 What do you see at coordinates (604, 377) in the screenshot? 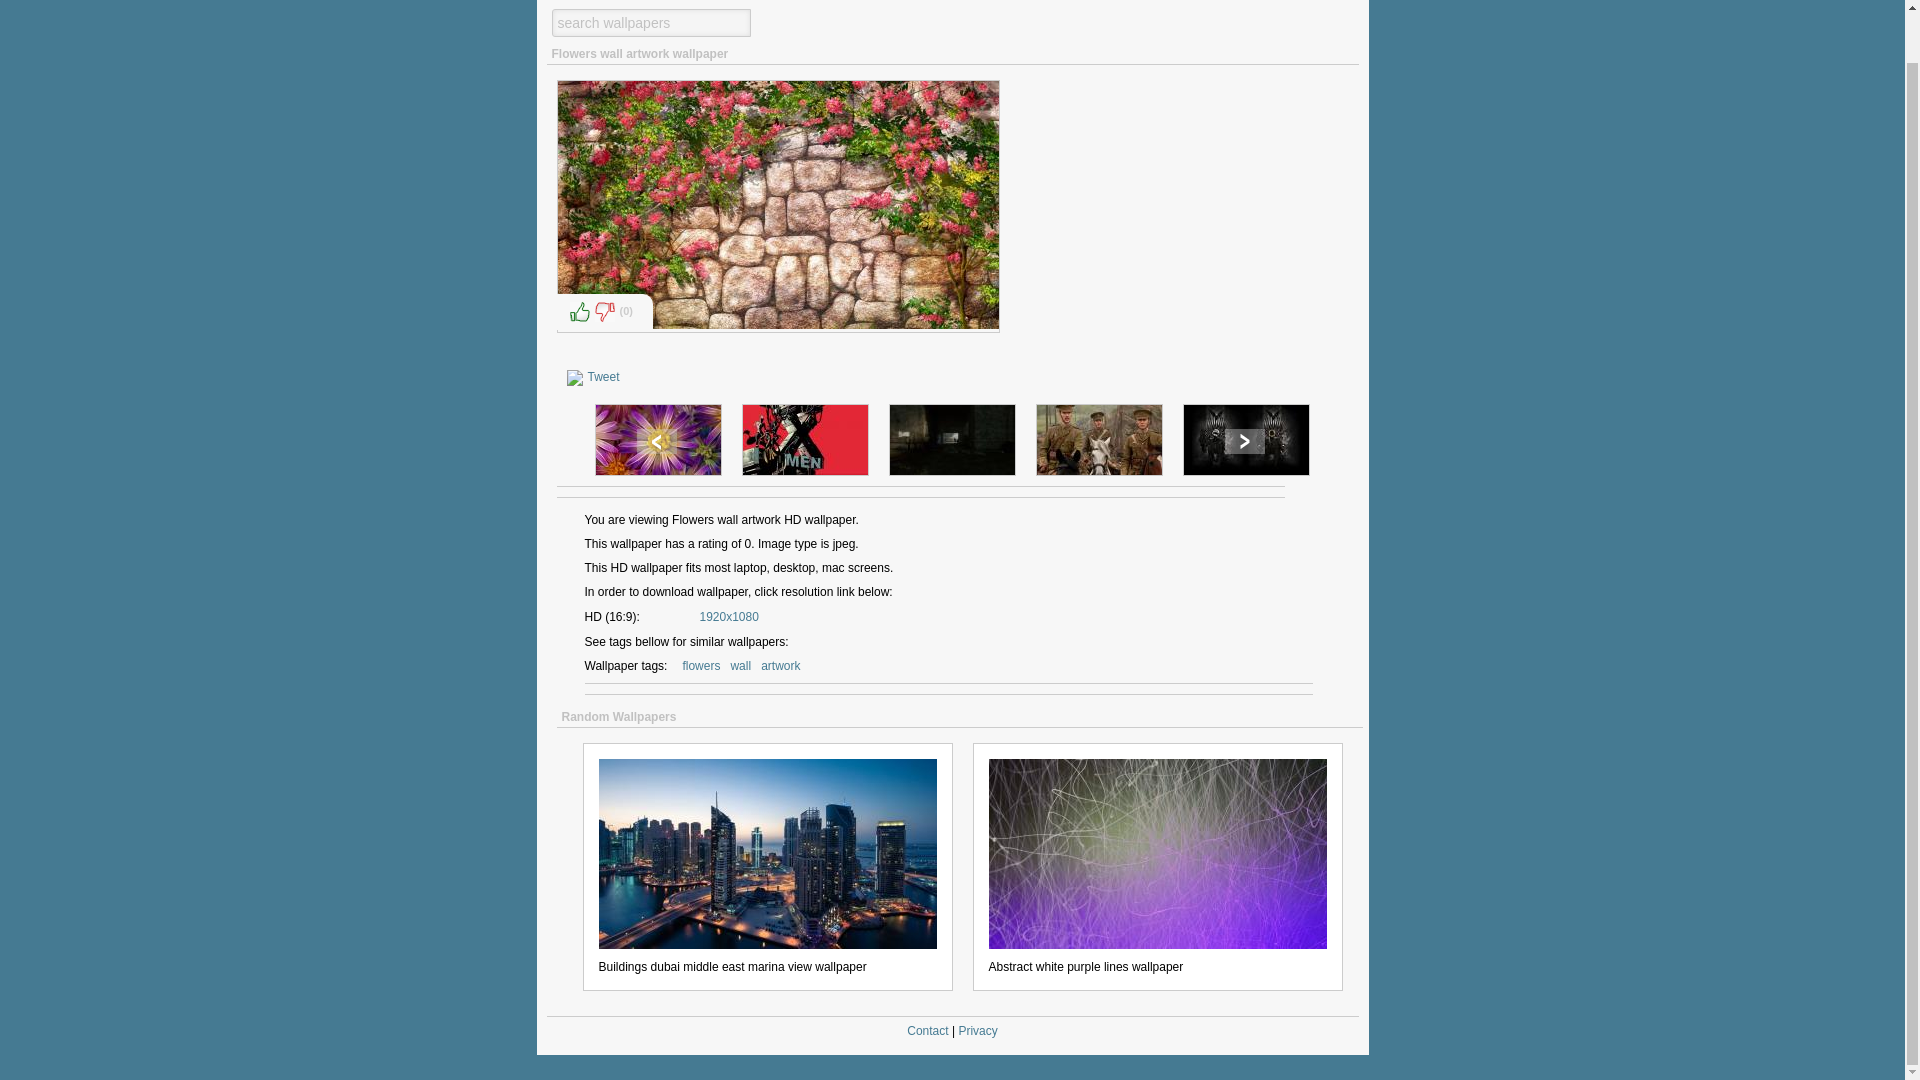
I see `Tweet` at bounding box center [604, 377].